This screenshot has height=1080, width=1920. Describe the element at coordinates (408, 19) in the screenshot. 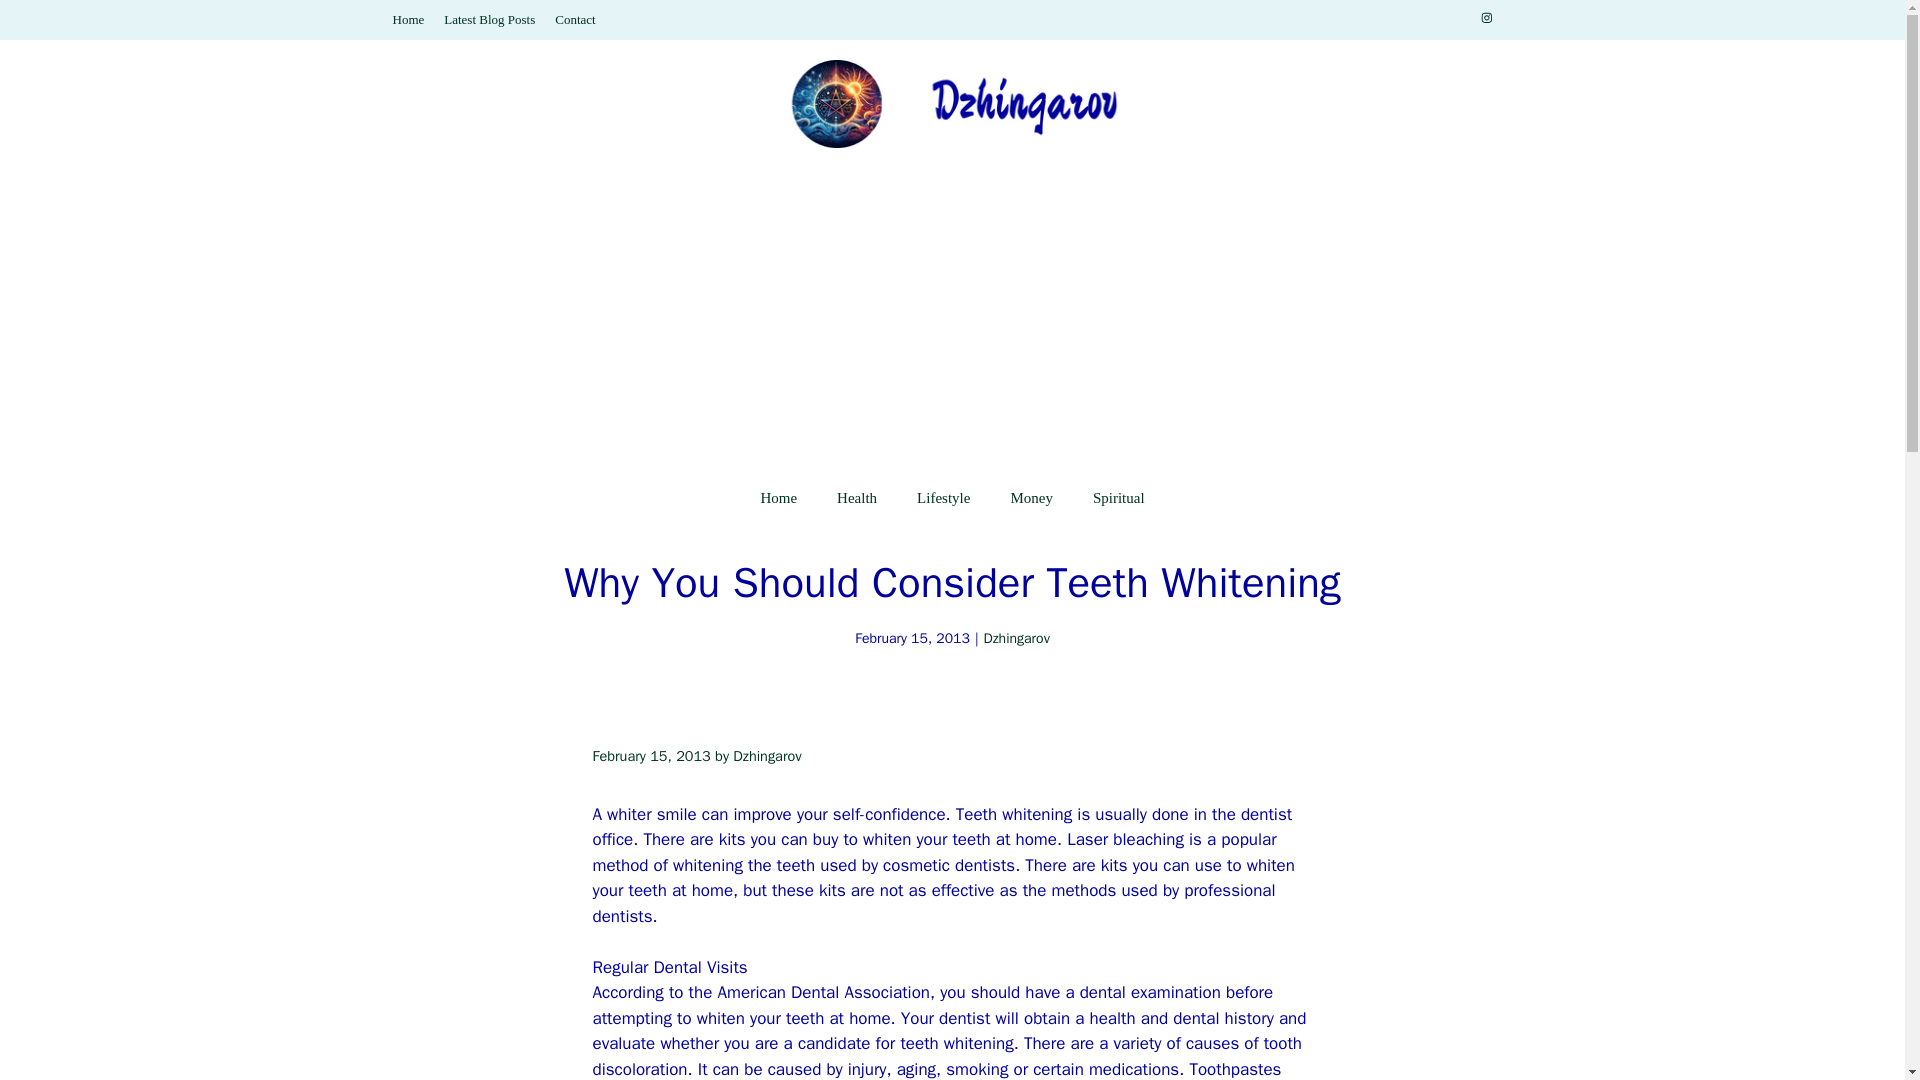

I see `Home` at that location.